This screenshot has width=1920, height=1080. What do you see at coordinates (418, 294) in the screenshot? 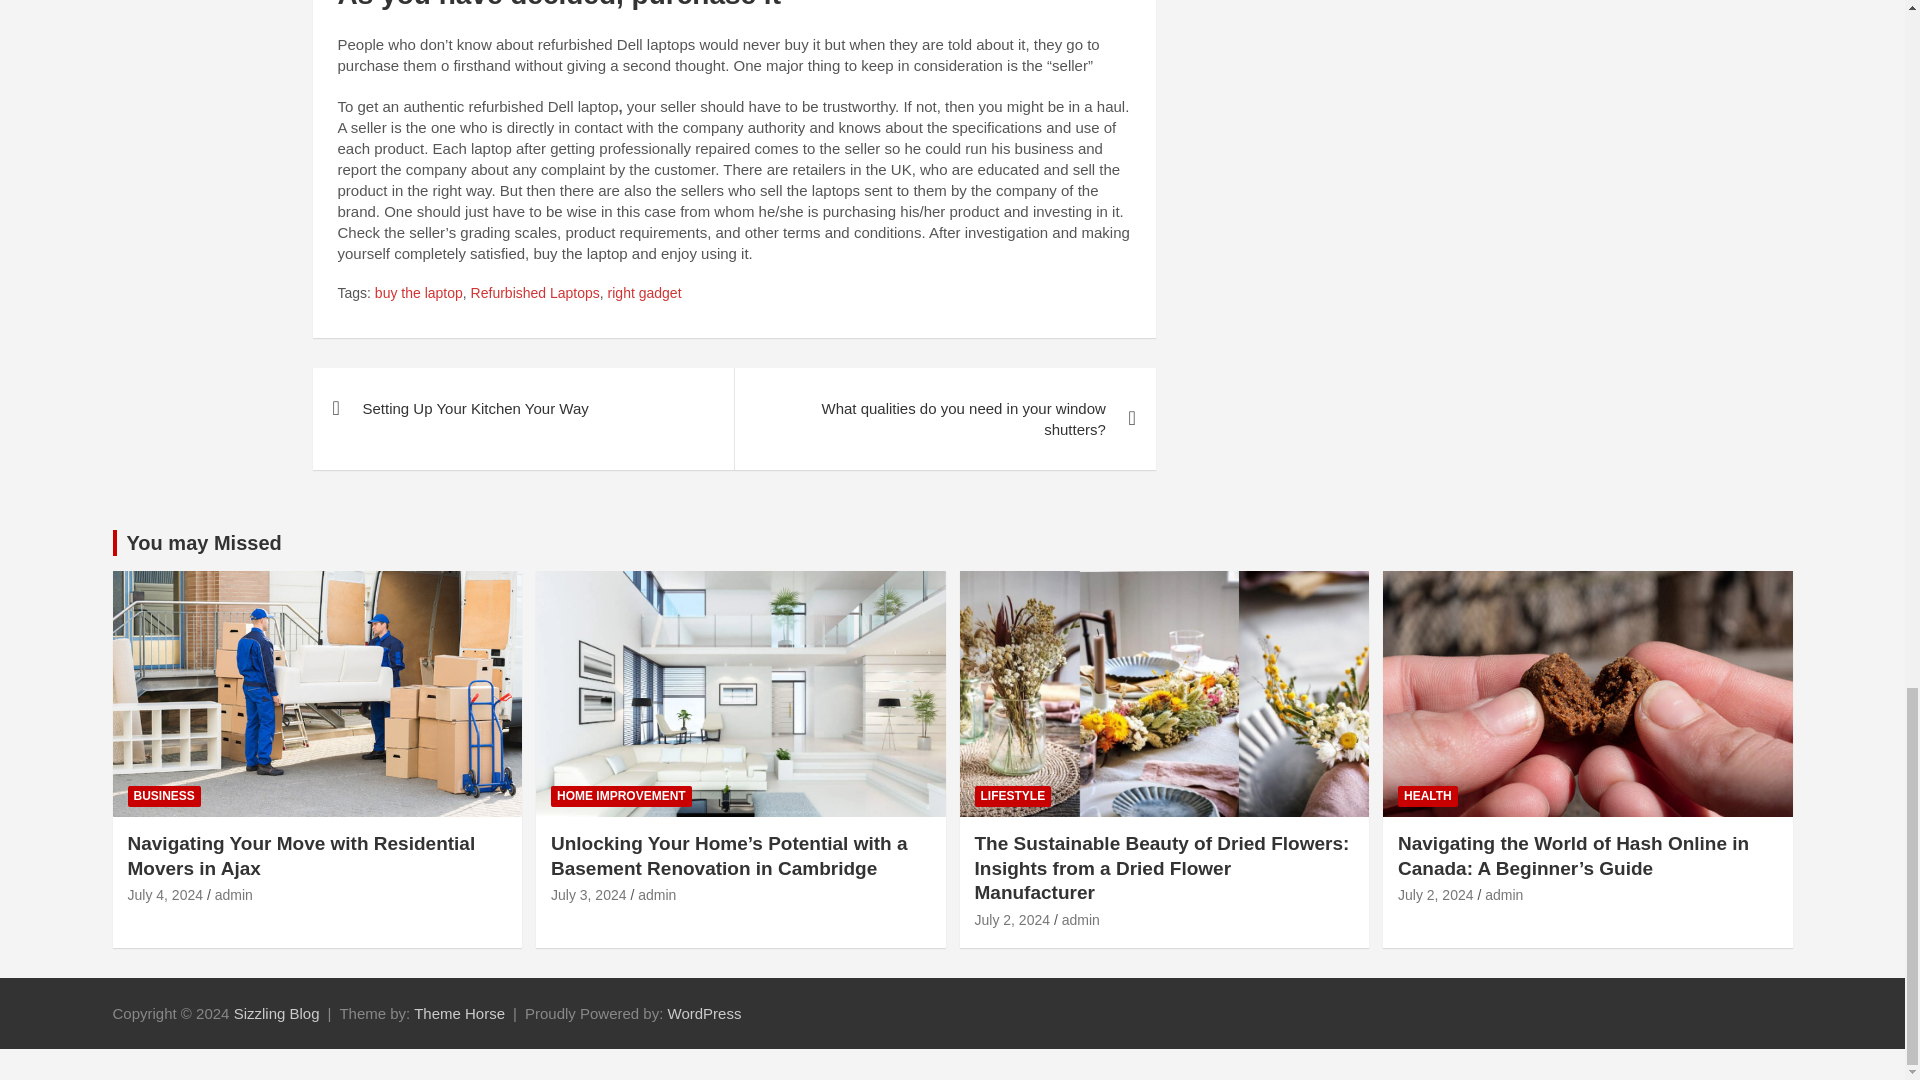
I see `buy the laptop` at bounding box center [418, 294].